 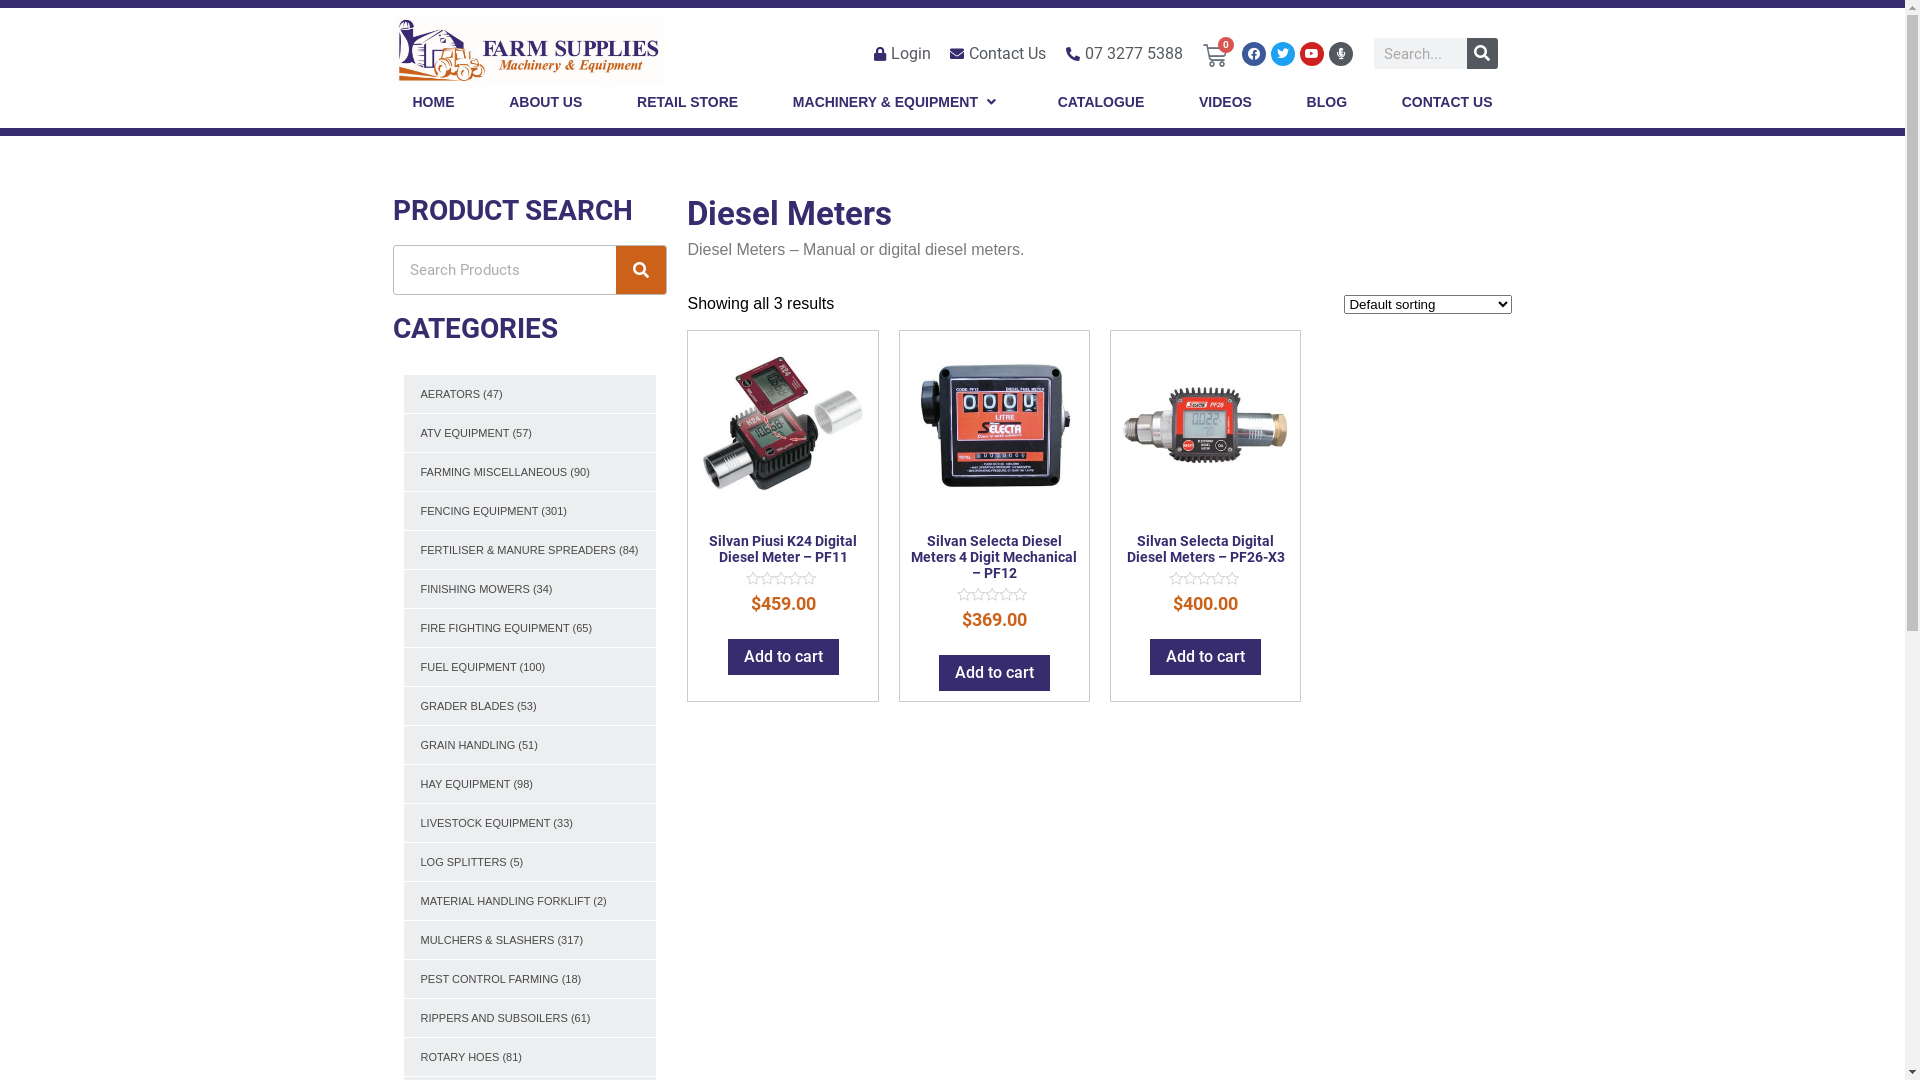 I want to click on VIDEOS, so click(x=1226, y=102).